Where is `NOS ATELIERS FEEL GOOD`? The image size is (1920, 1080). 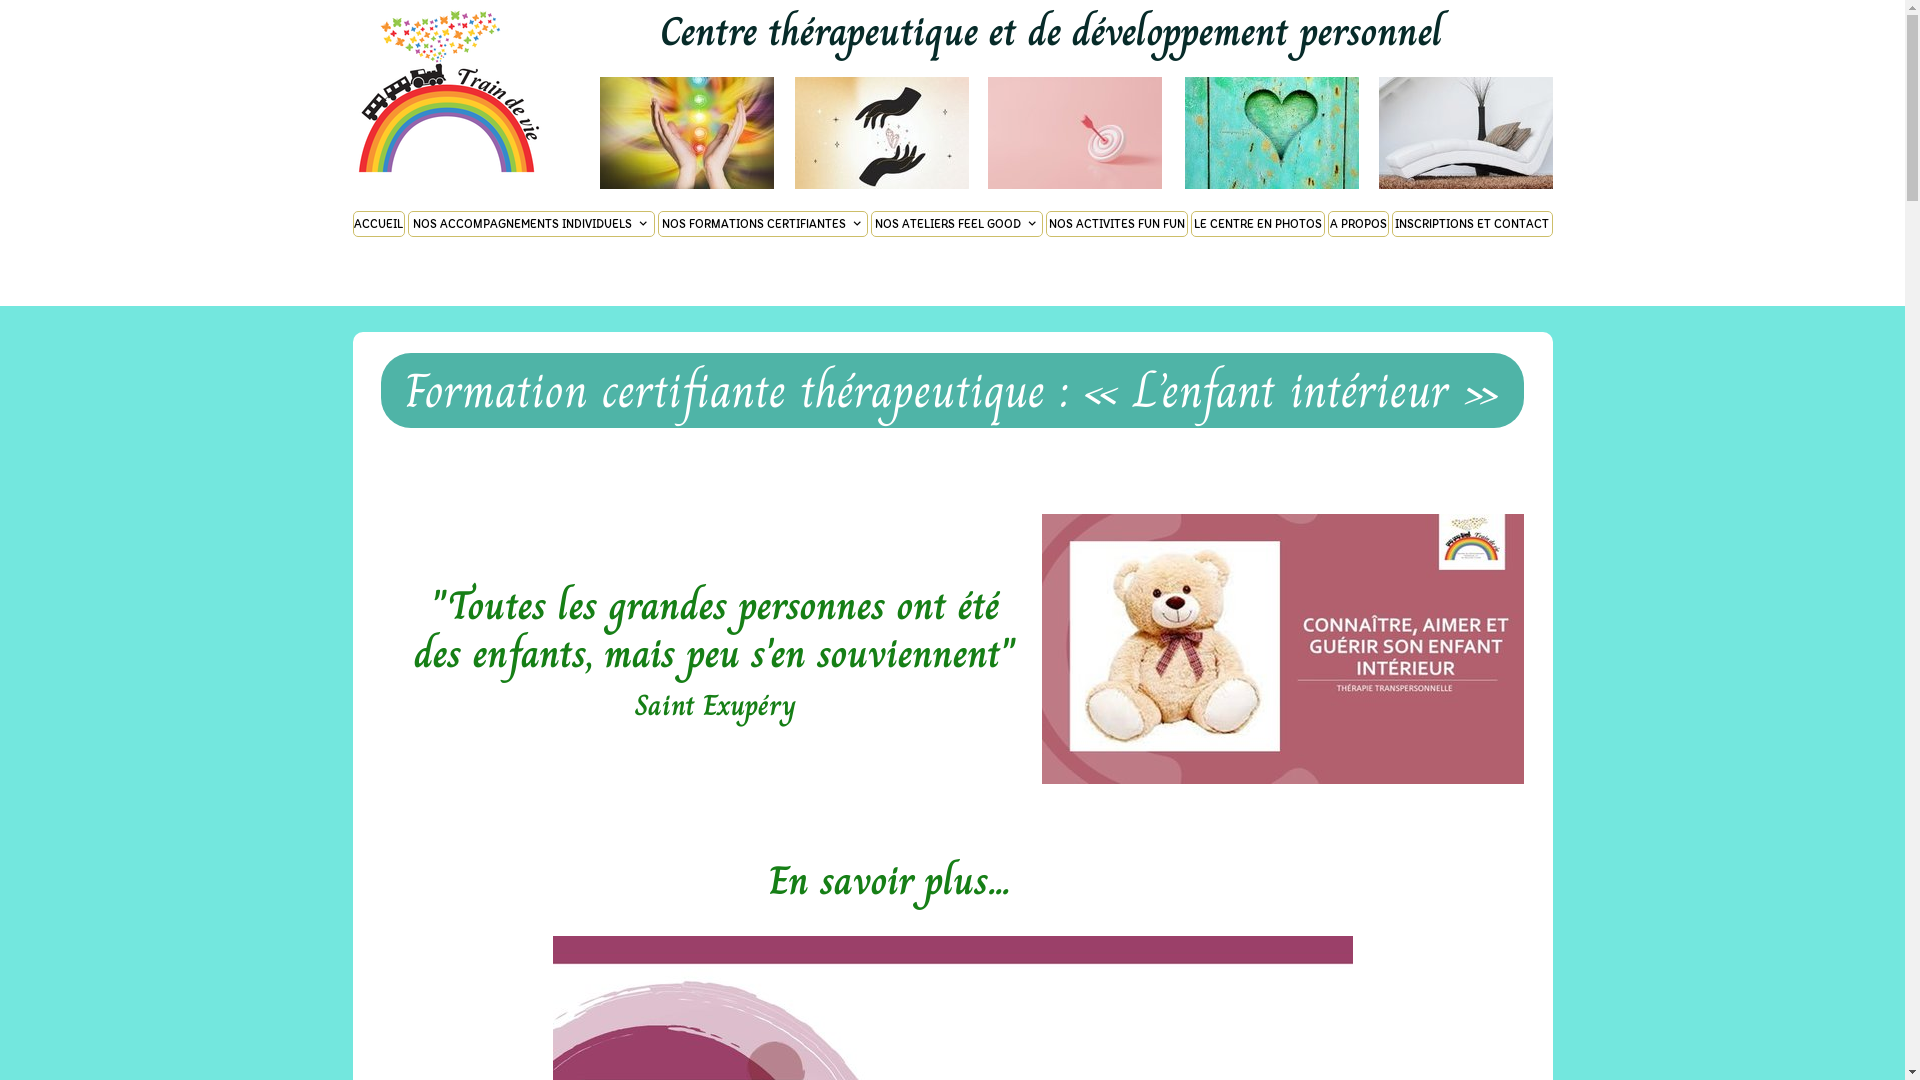
NOS ATELIERS FEEL GOOD is located at coordinates (956, 223).